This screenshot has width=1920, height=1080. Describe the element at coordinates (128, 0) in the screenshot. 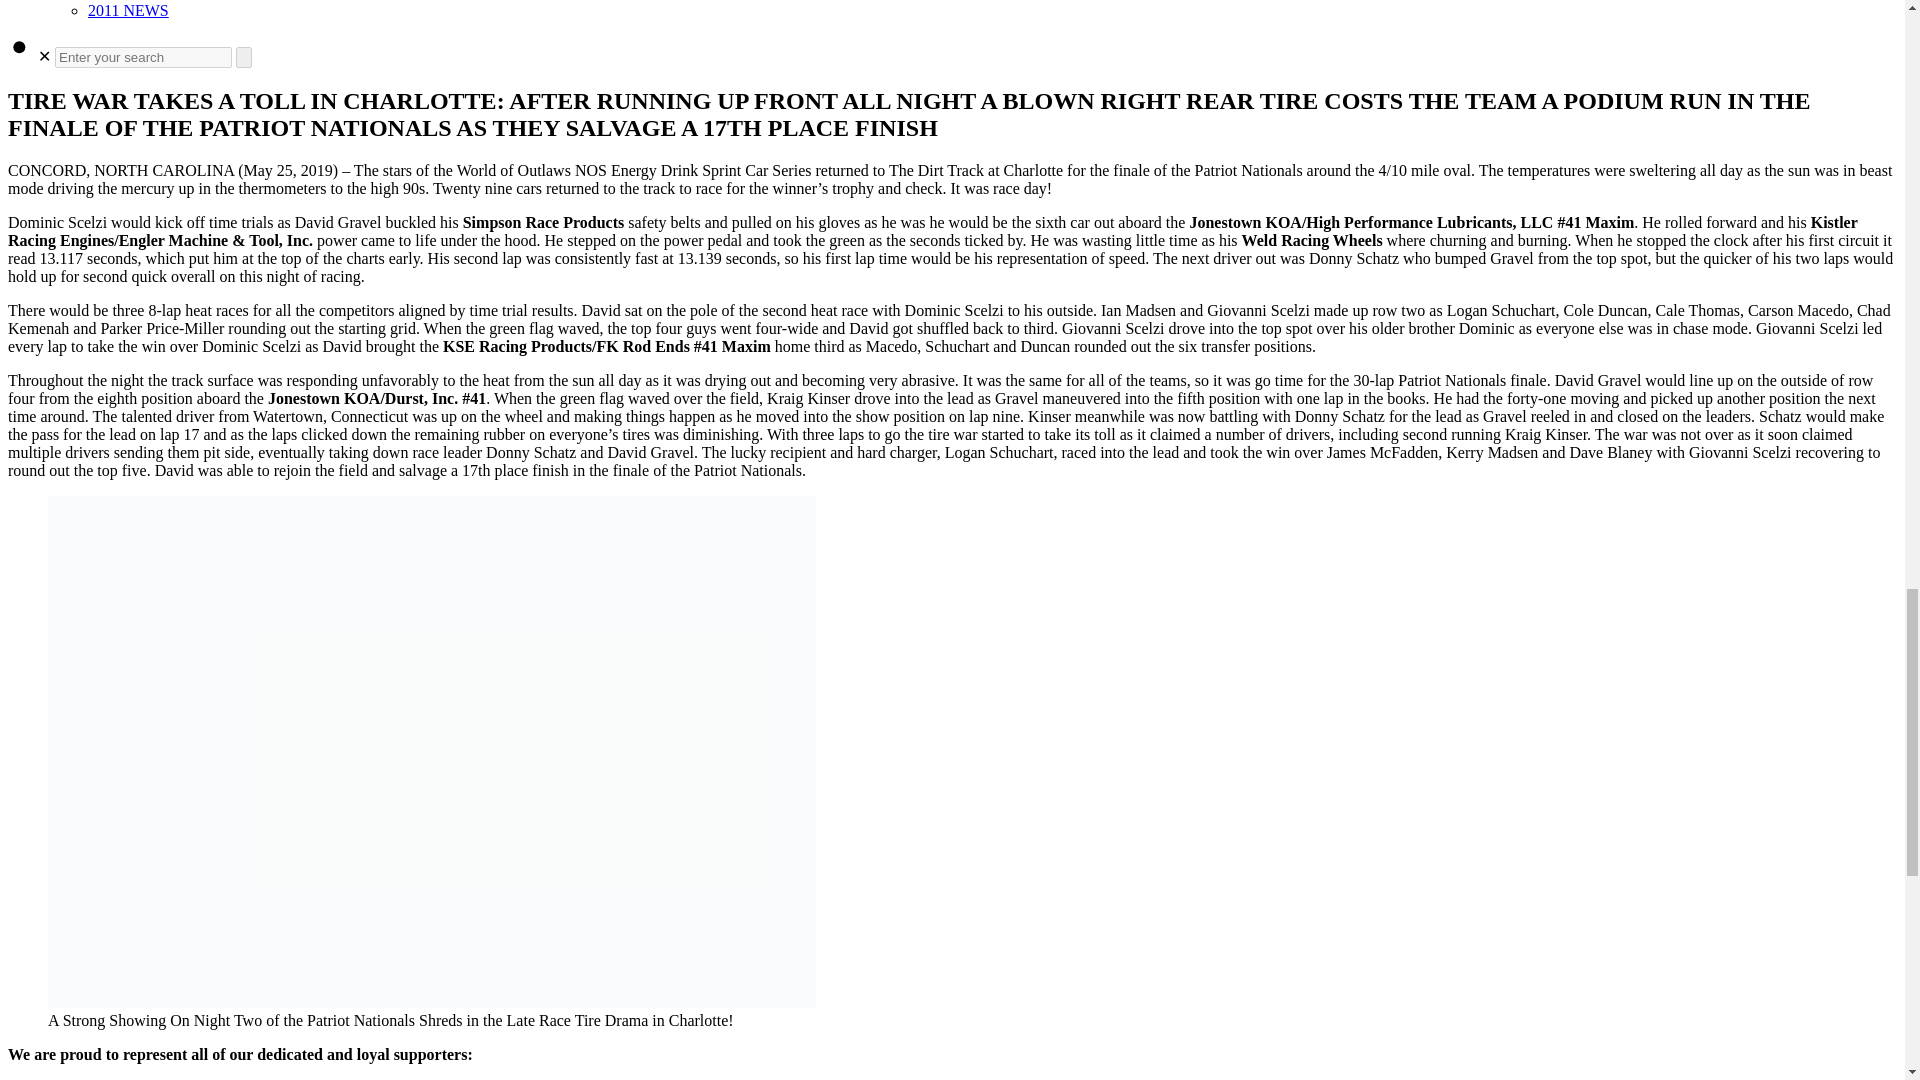

I see `2012 NEWS` at that location.